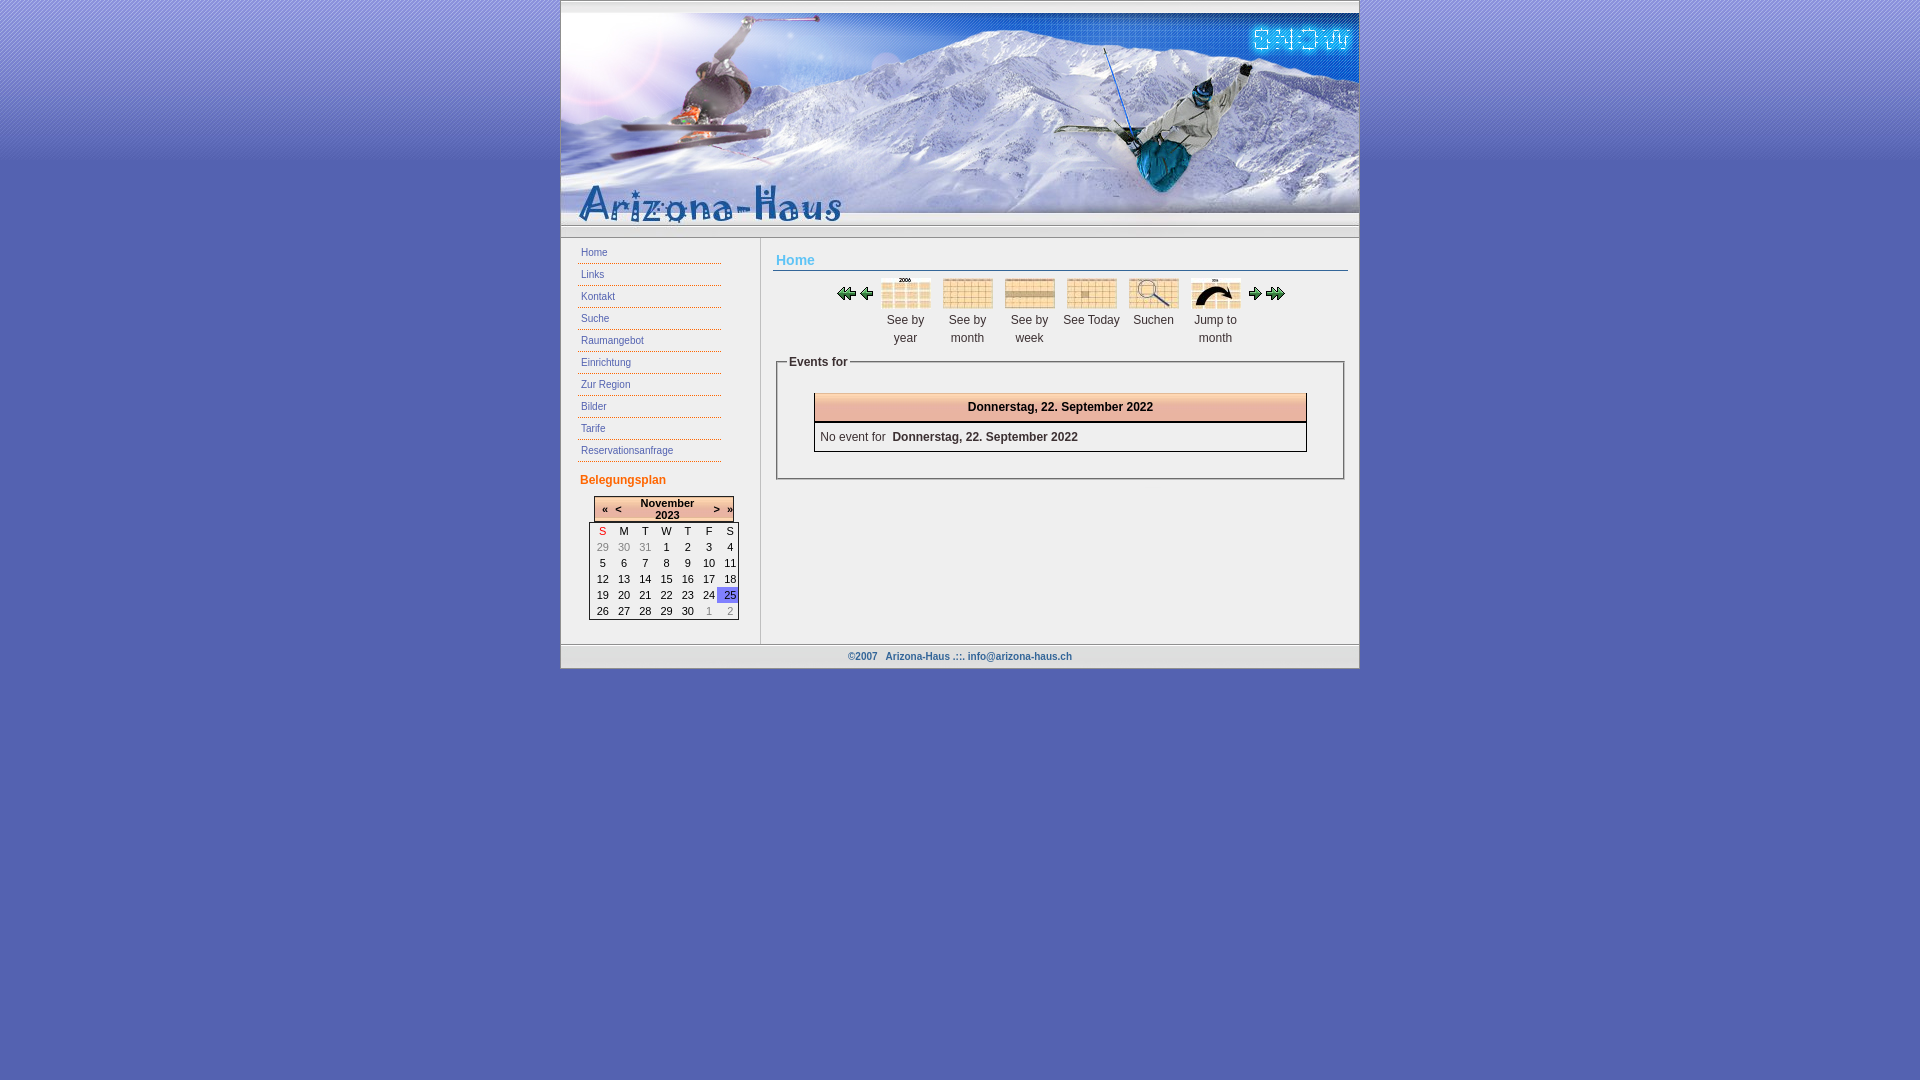 Image resolution: width=1920 pixels, height=1080 pixels. Describe the element at coordinates (688, 611) in the screenshot. I see `30` at that location.